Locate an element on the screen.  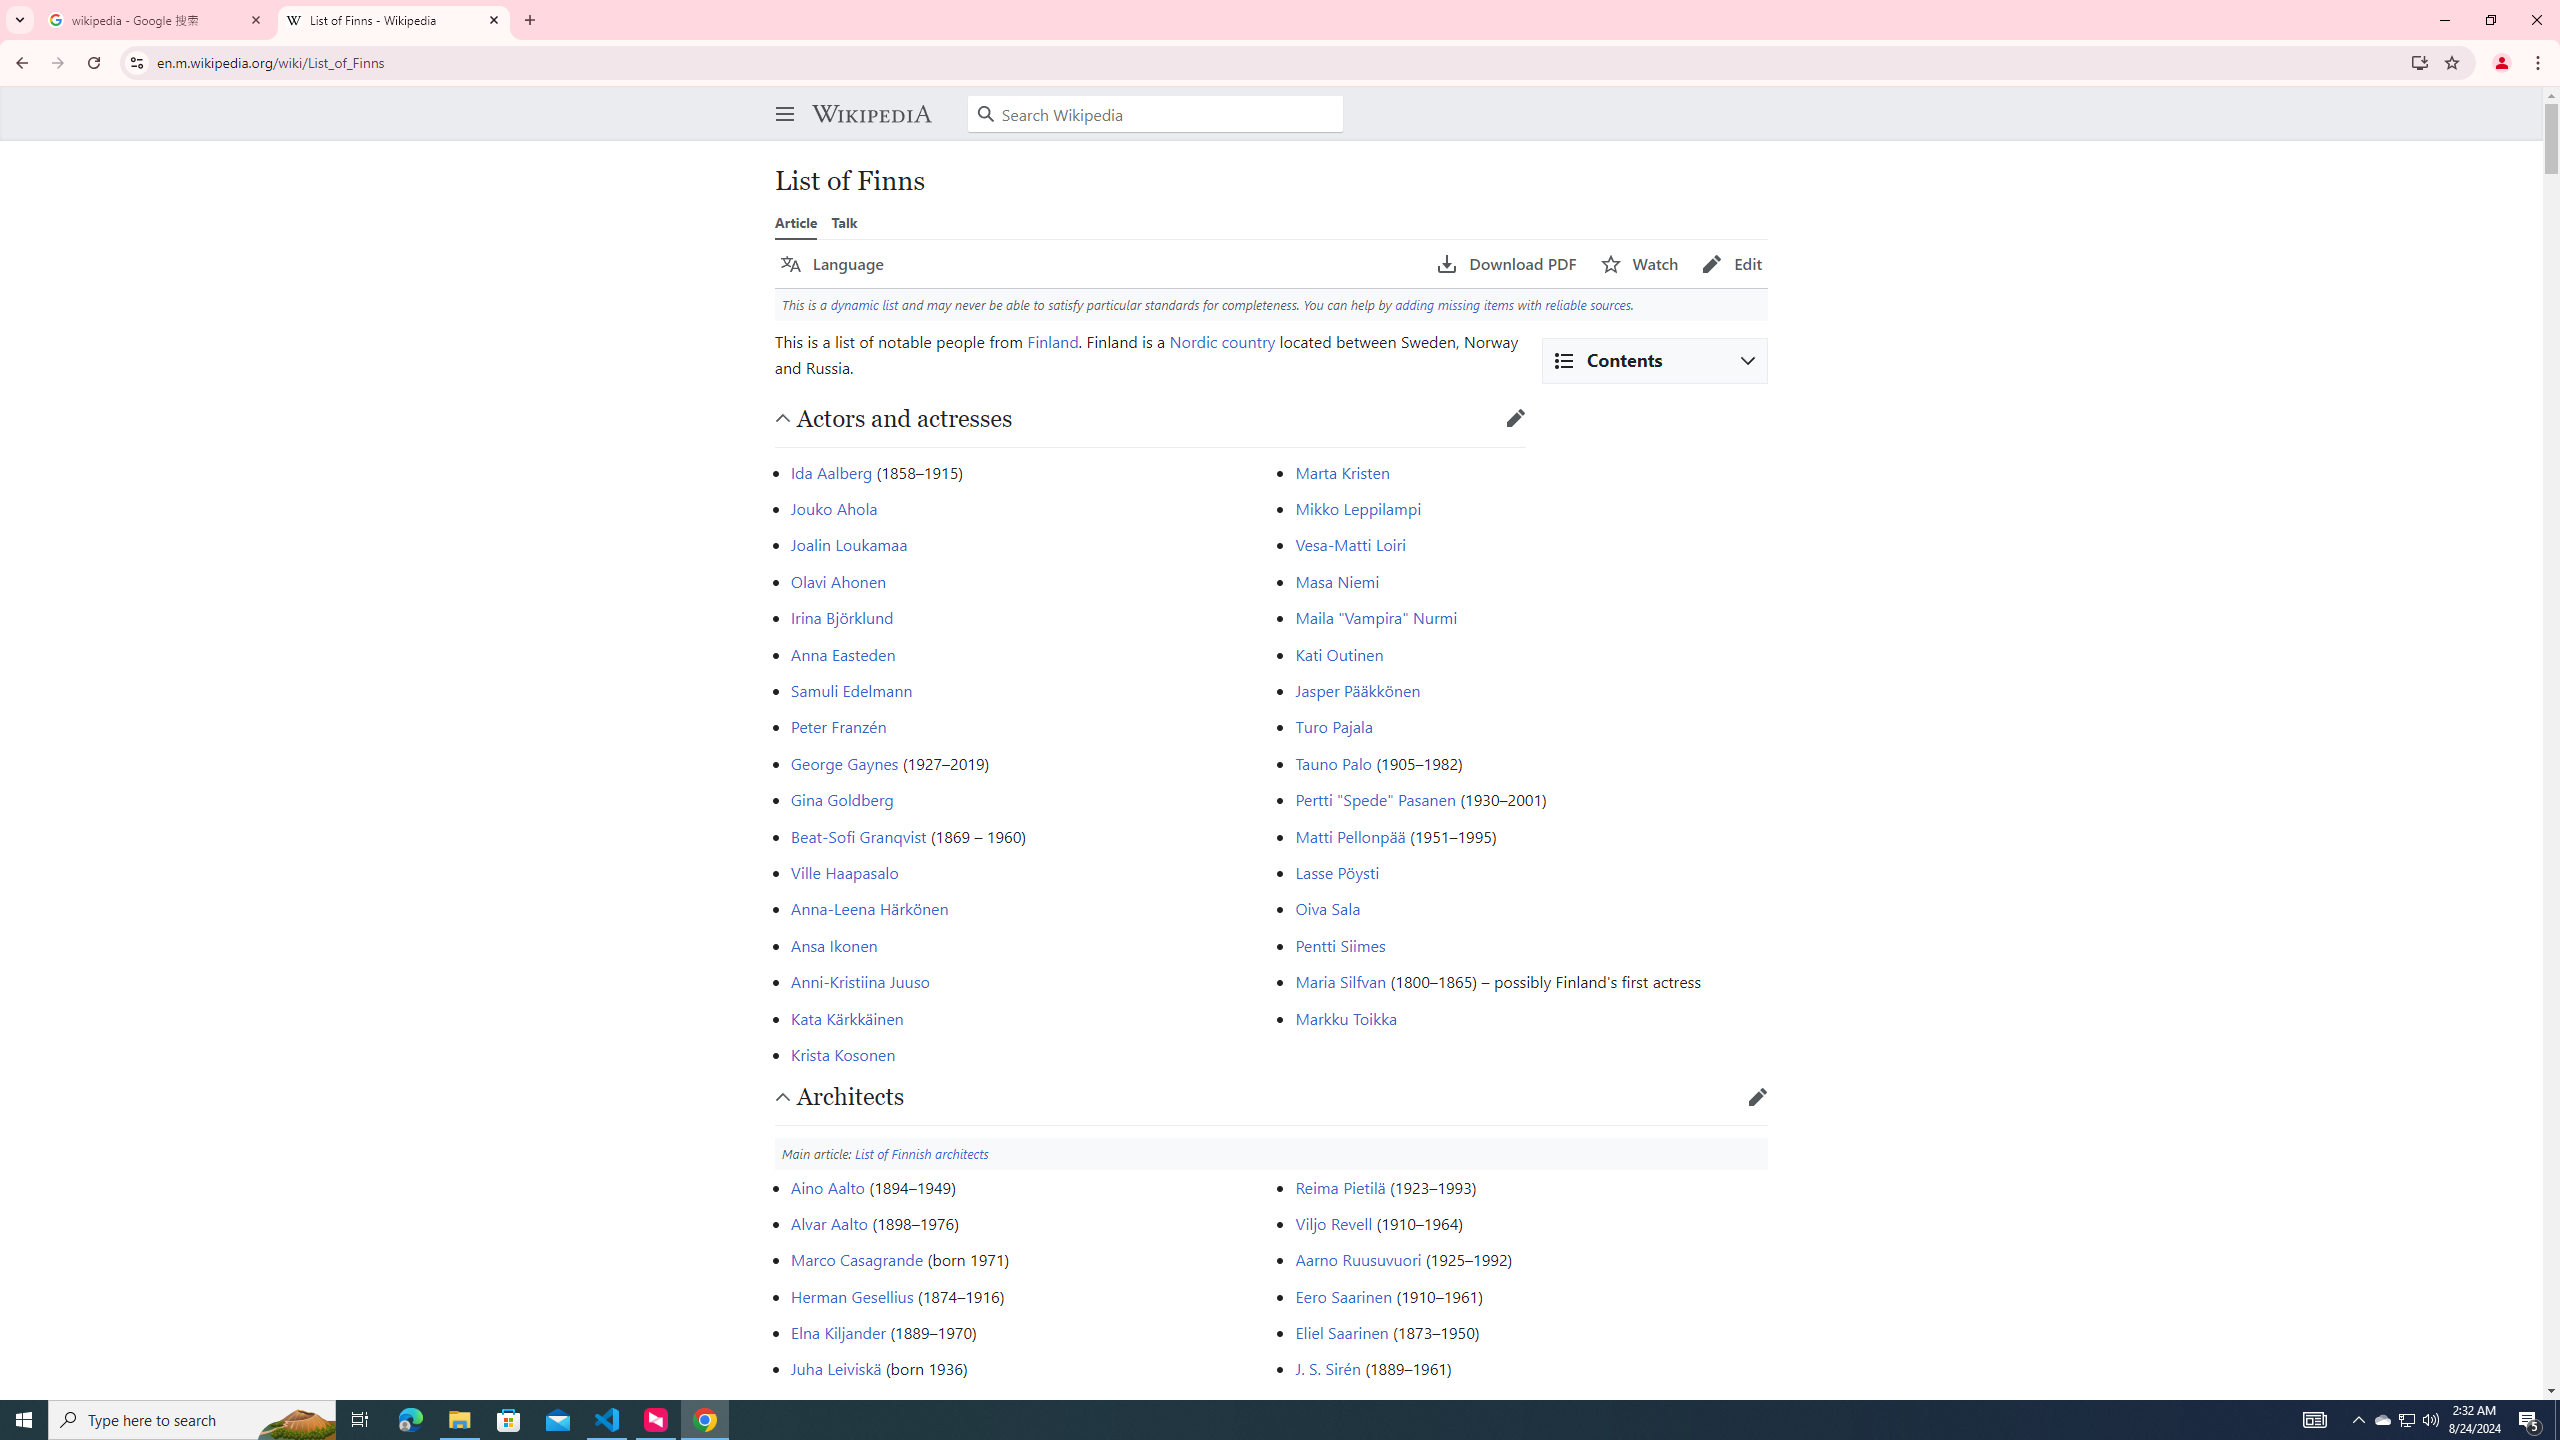
edit is located at coordinates (1758, 1096).